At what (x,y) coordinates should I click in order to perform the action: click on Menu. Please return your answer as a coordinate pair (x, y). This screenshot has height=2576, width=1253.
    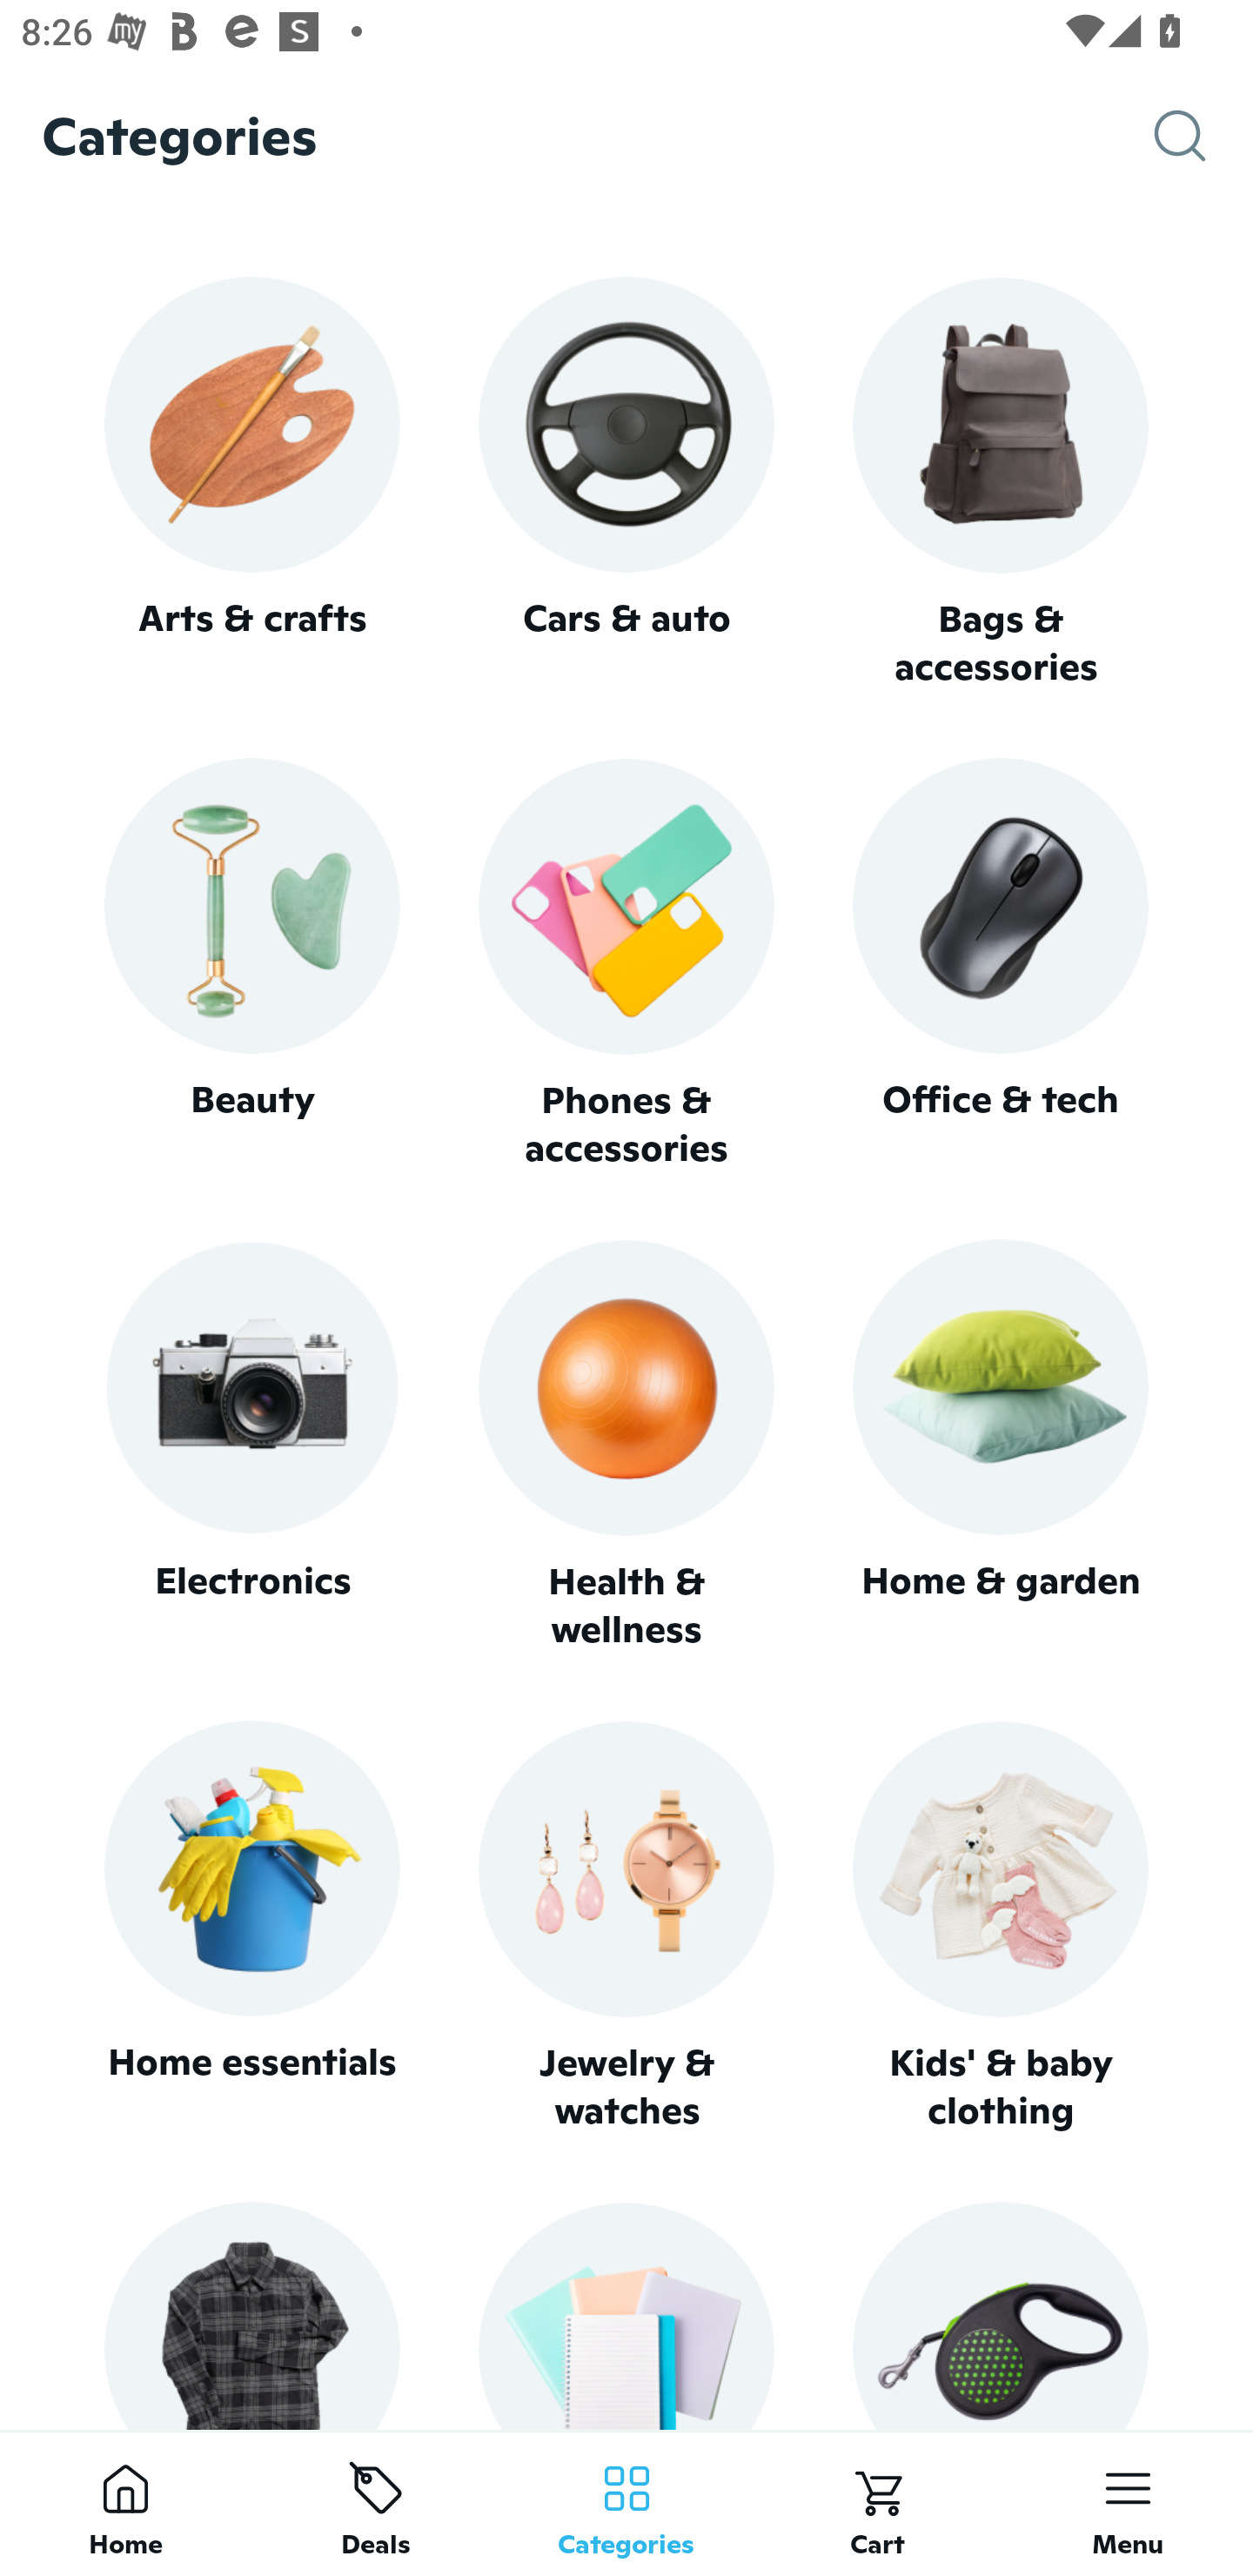
    Looking at the image, I should click on (1128, 2503).